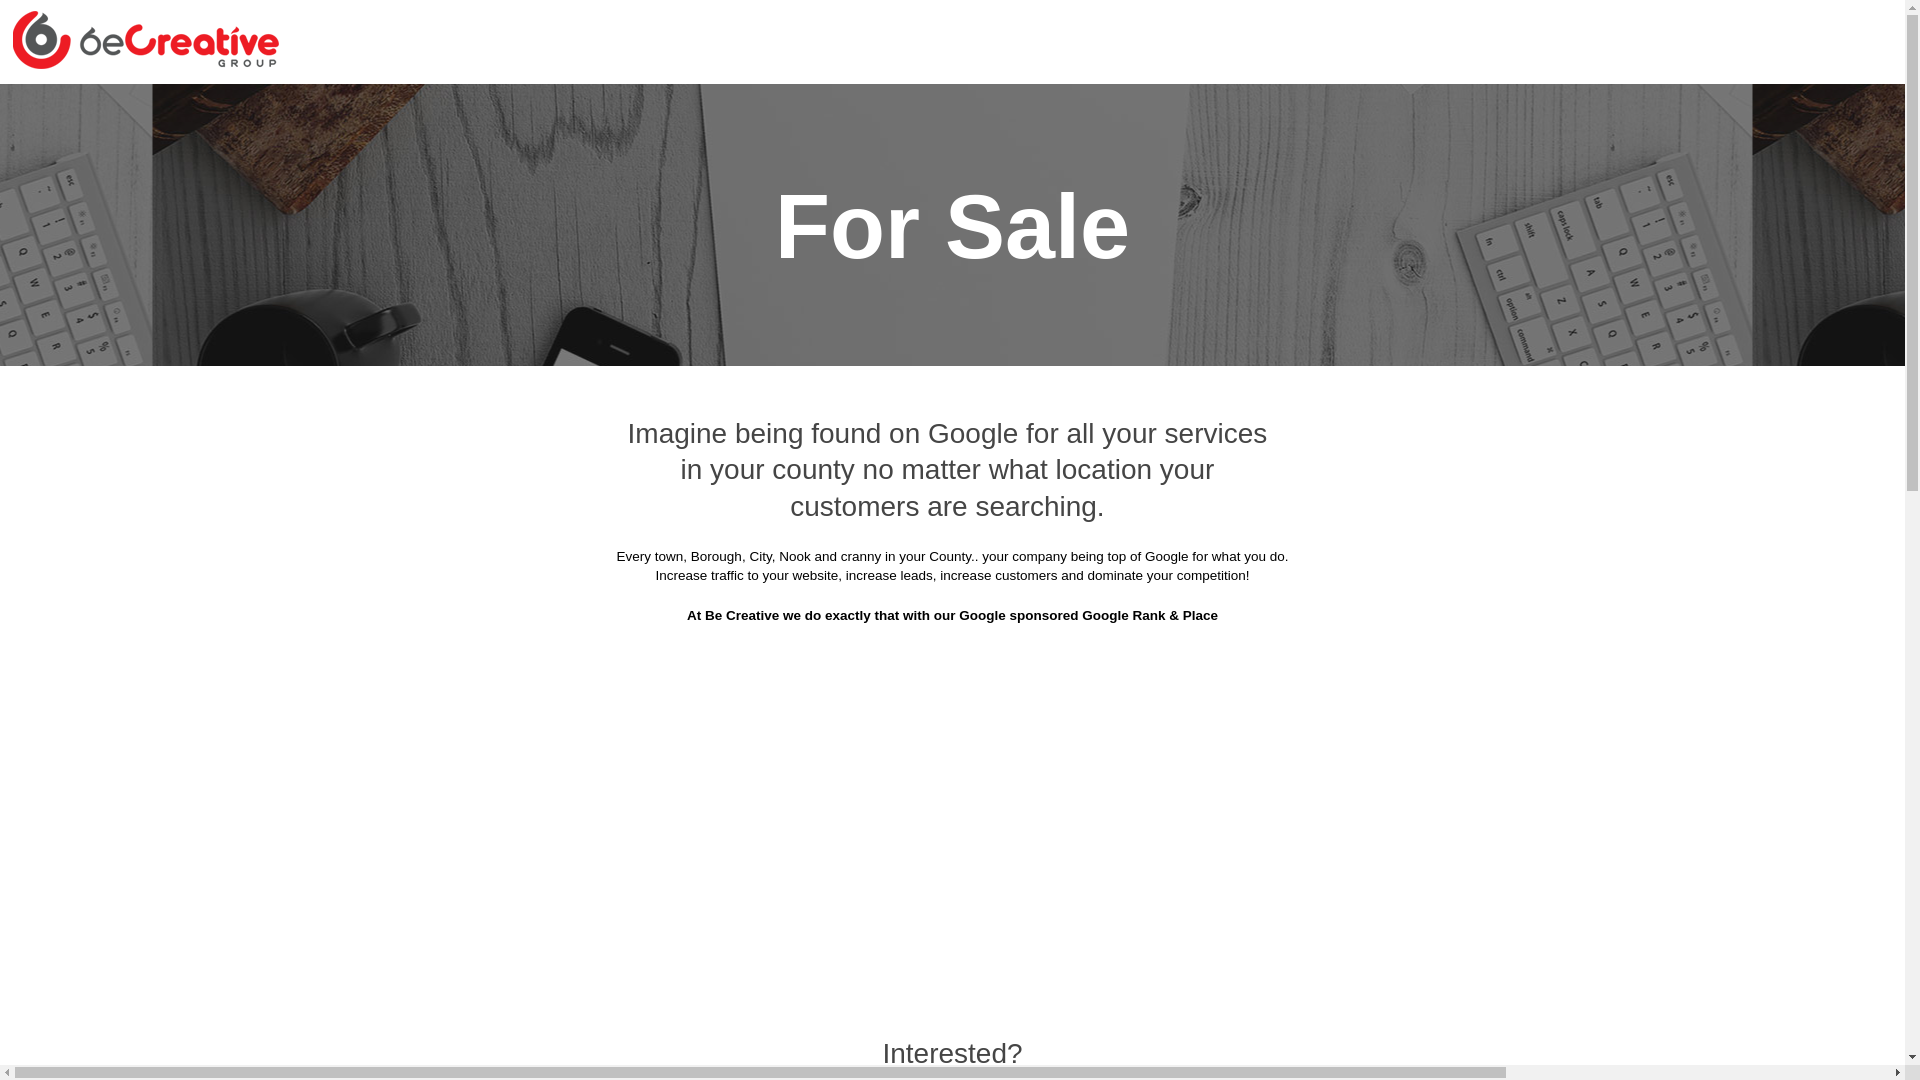 Image resolution: width=1920 pixels, height=1080 pixels. Describe the element at coordinates (1422, 308) in the screenshot. I see `Aggregate Suppliers Cranbrook Devon` at that location.